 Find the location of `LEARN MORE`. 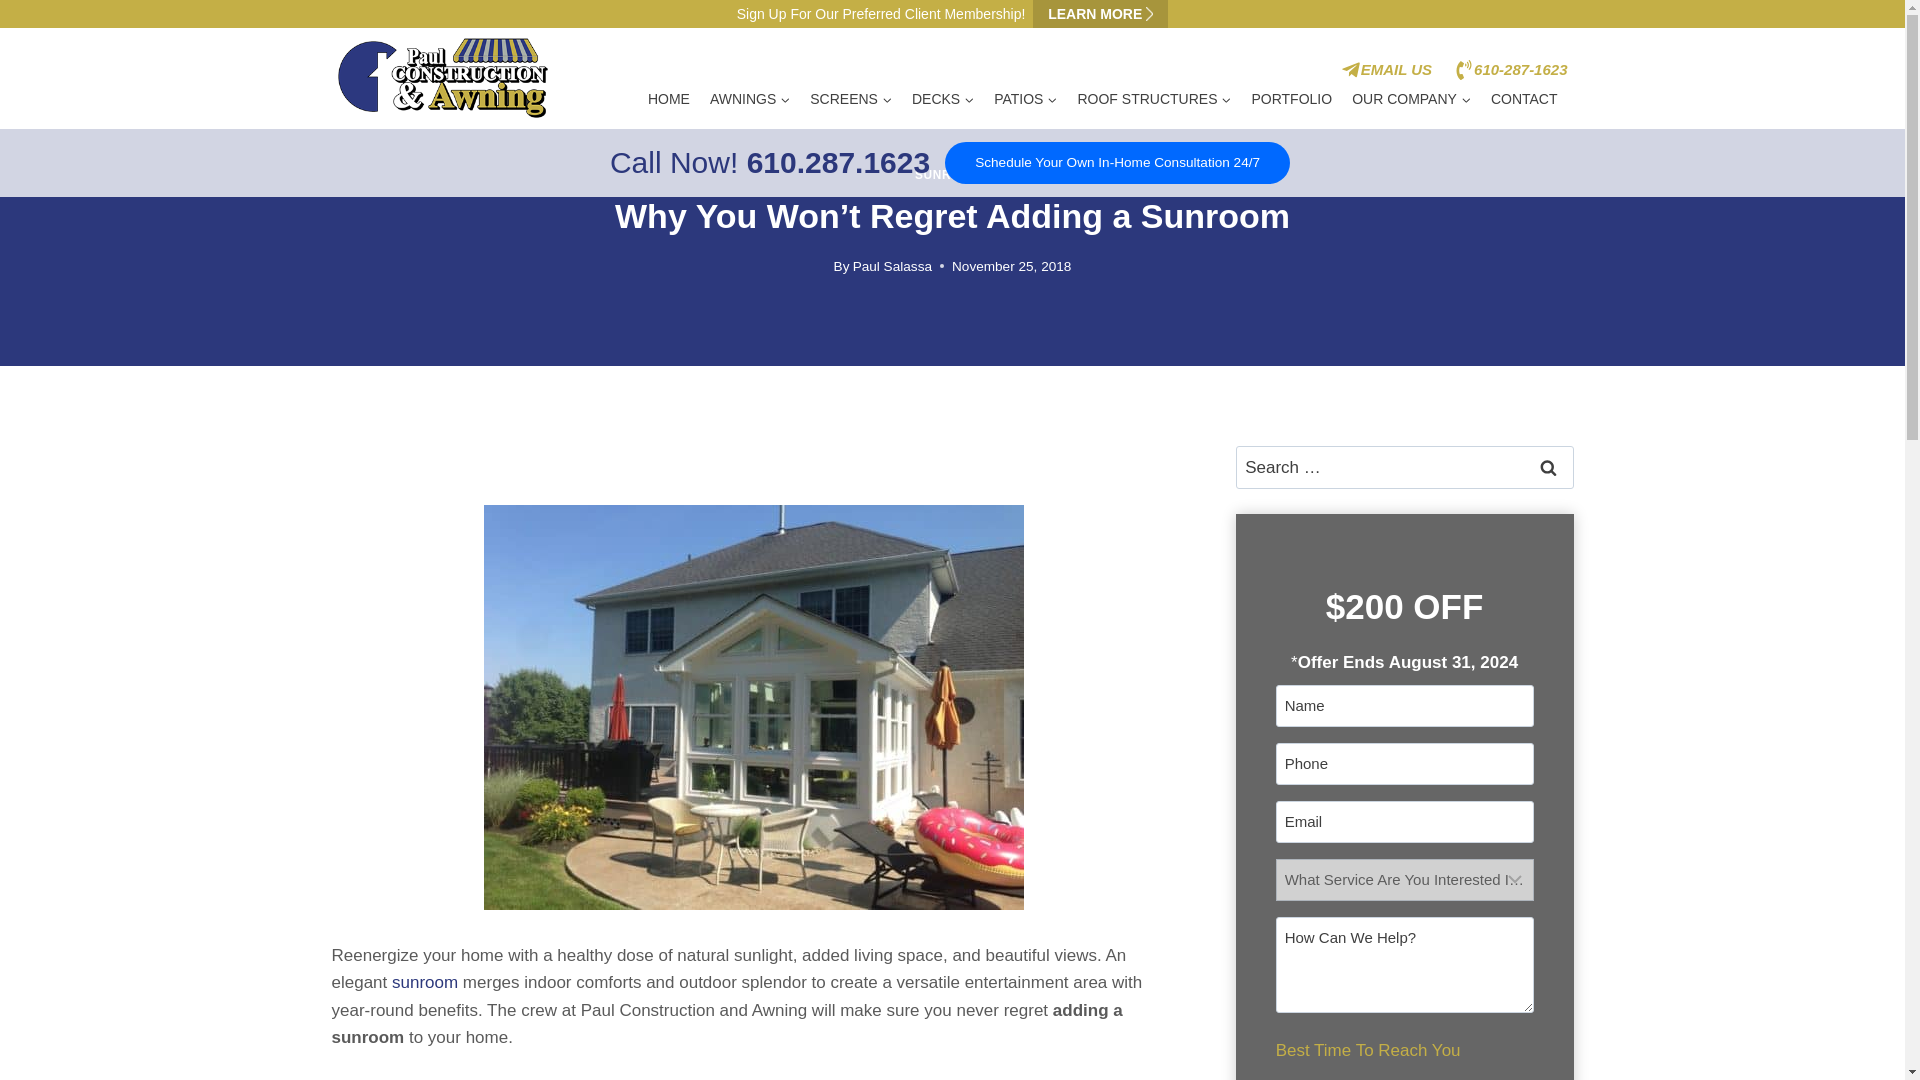

LEARN MORE is located at coordinates (1100, 14).